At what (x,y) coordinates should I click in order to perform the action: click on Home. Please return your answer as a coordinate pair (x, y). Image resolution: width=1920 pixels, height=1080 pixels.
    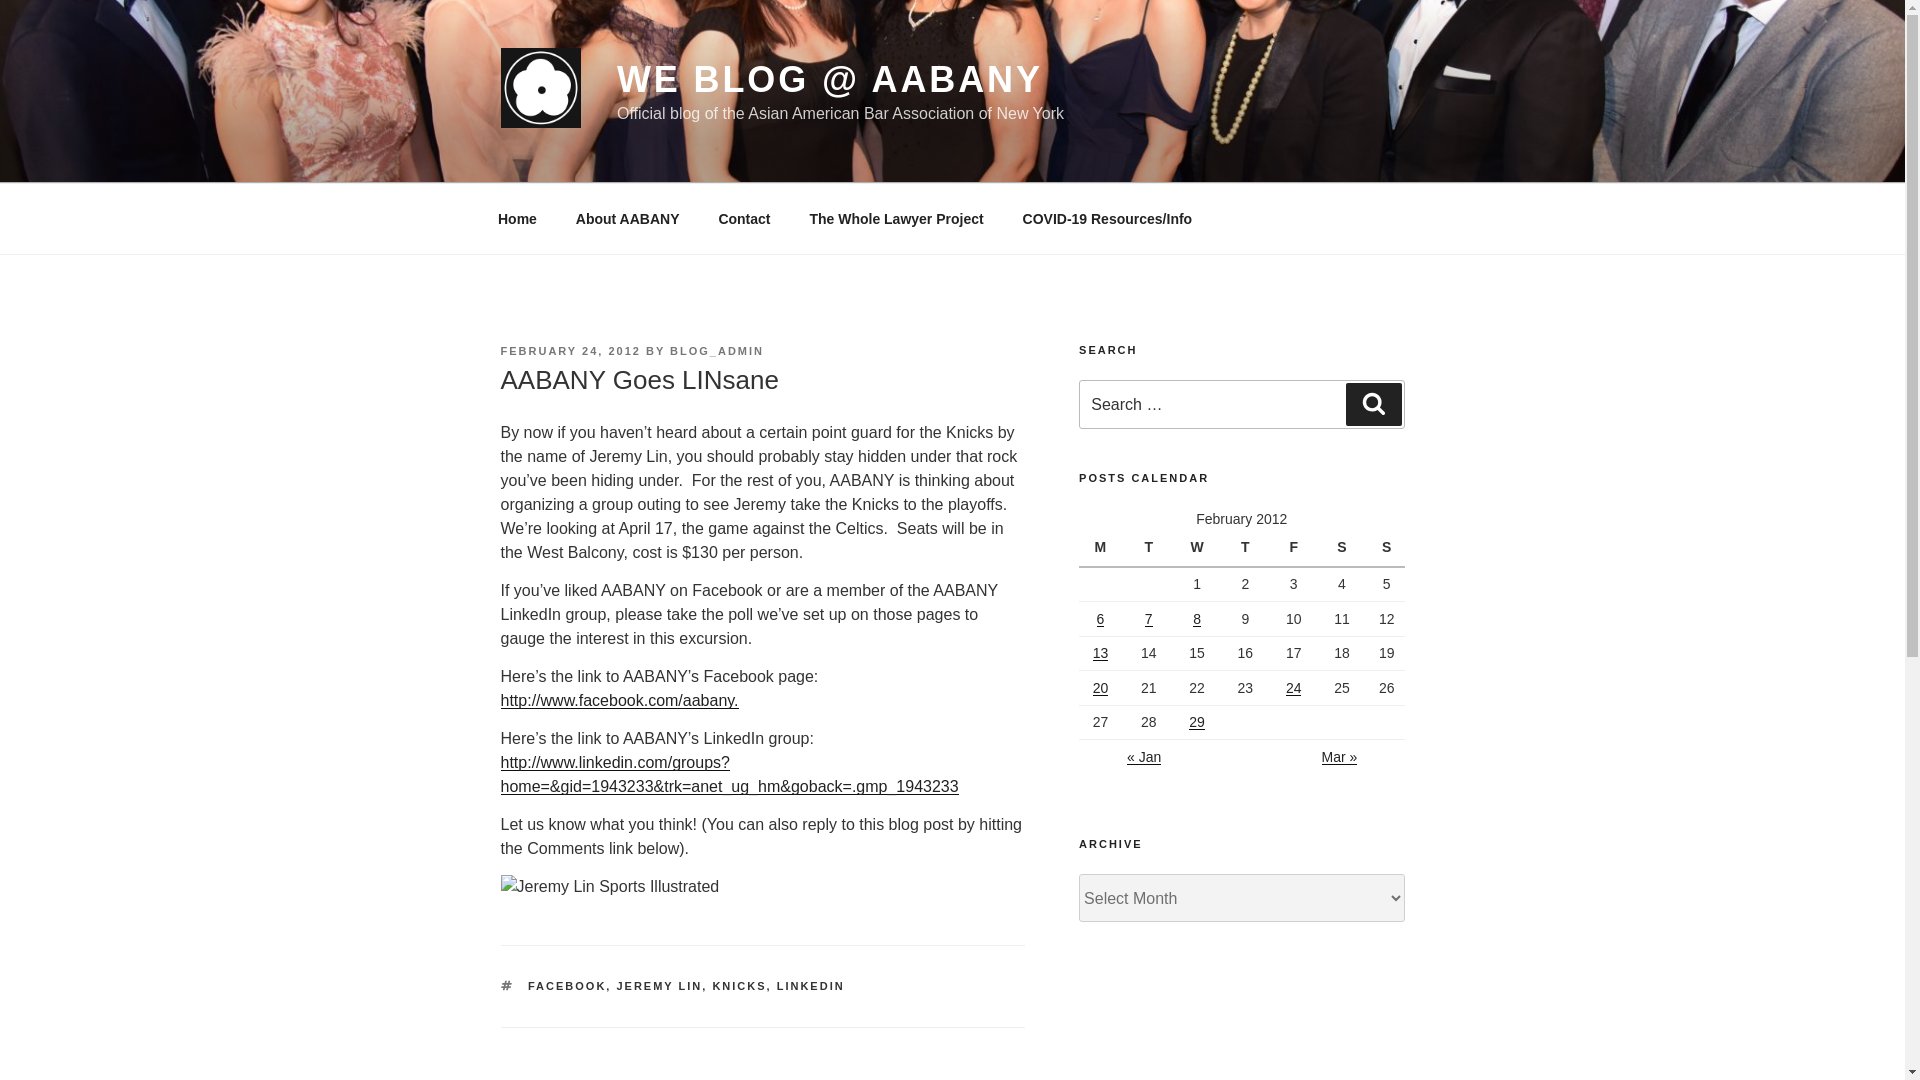
    Looking at the image, I should click on (517, 218).